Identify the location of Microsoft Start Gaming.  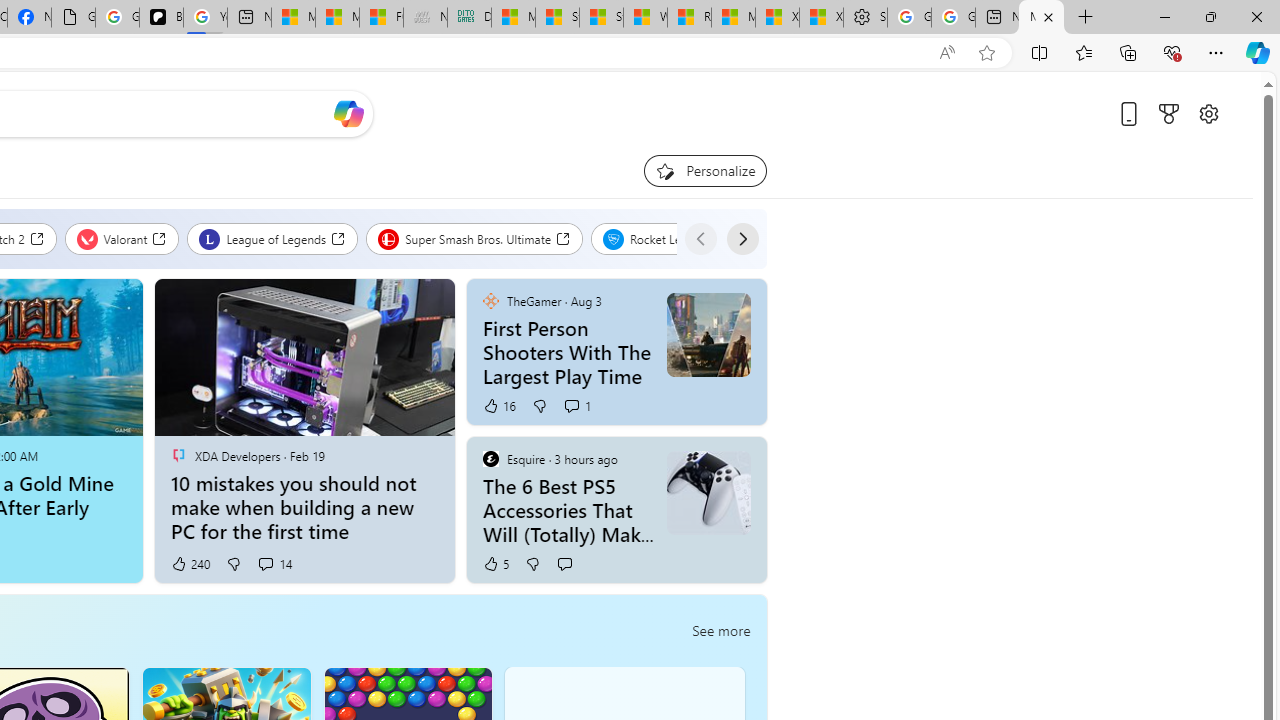
(1042, 18).